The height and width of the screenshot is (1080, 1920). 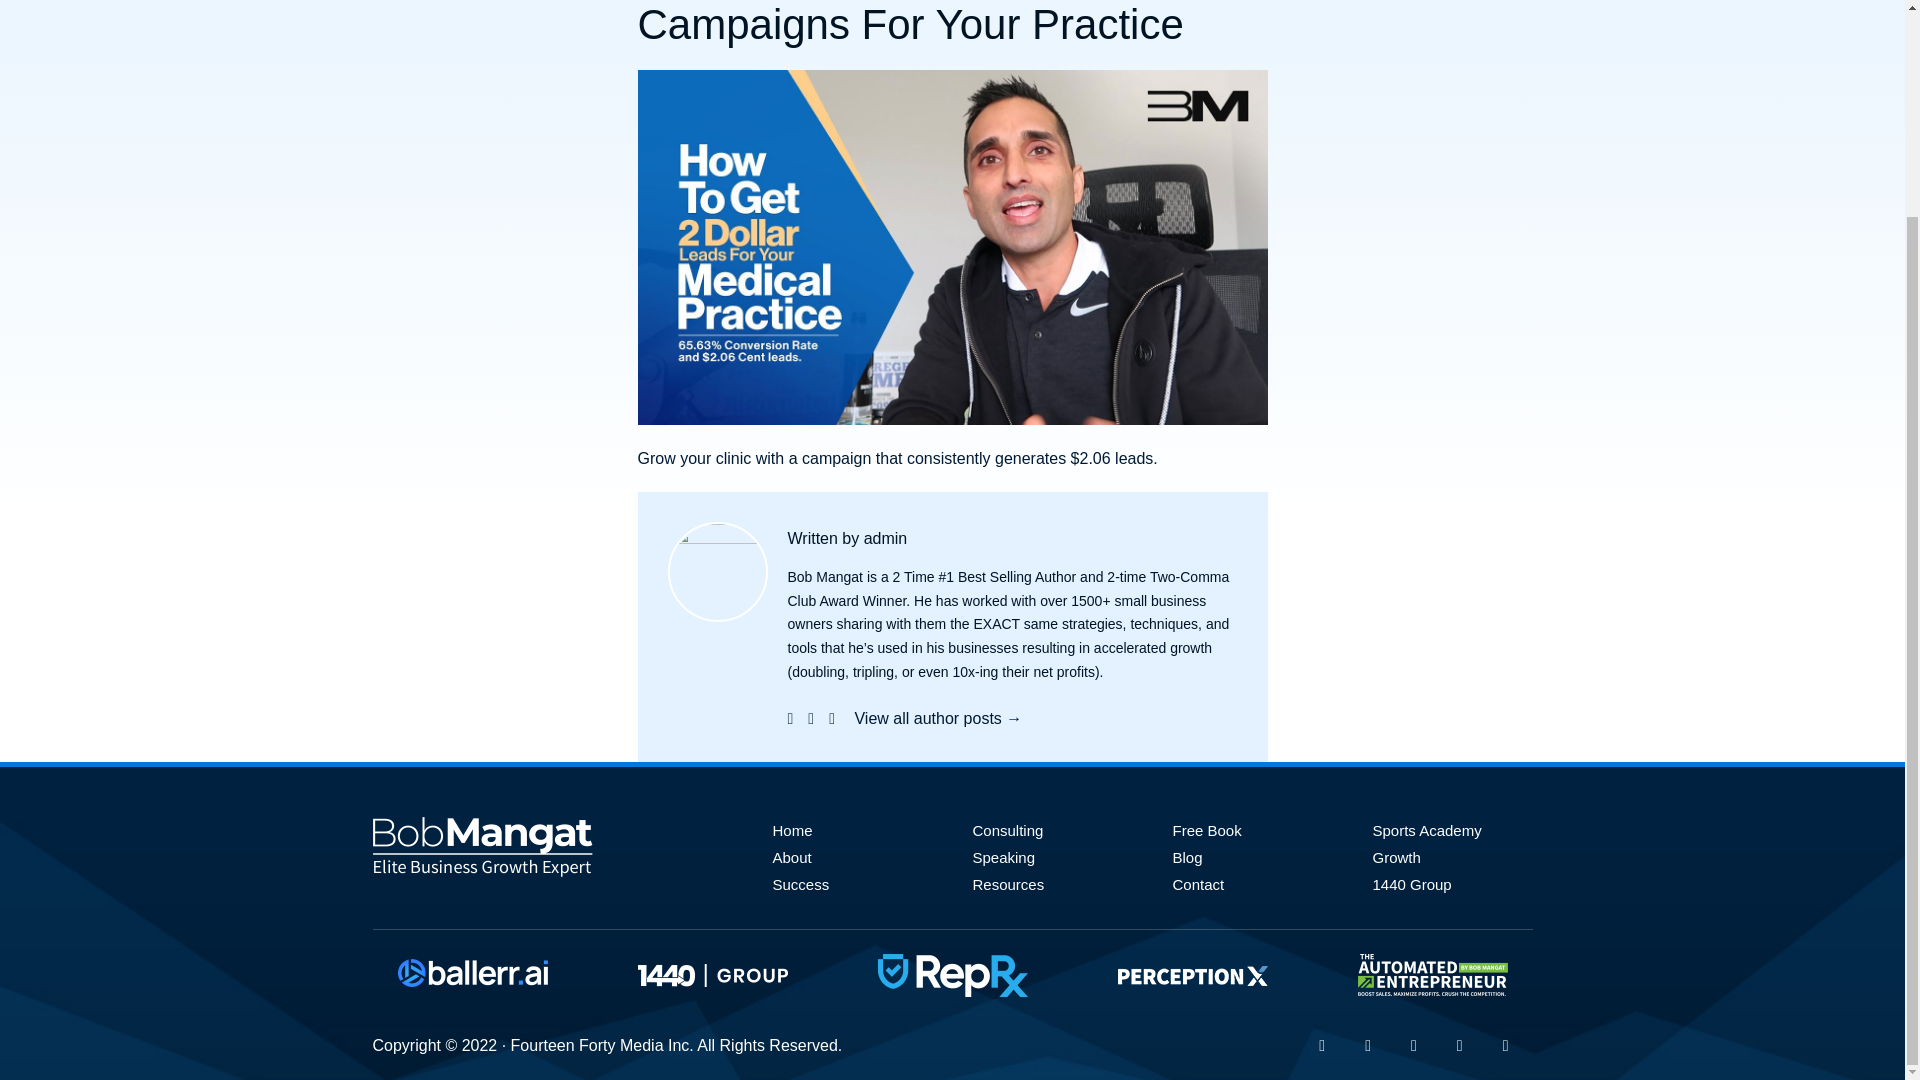 I want to click on Contact, so click(x=1198, y=884).